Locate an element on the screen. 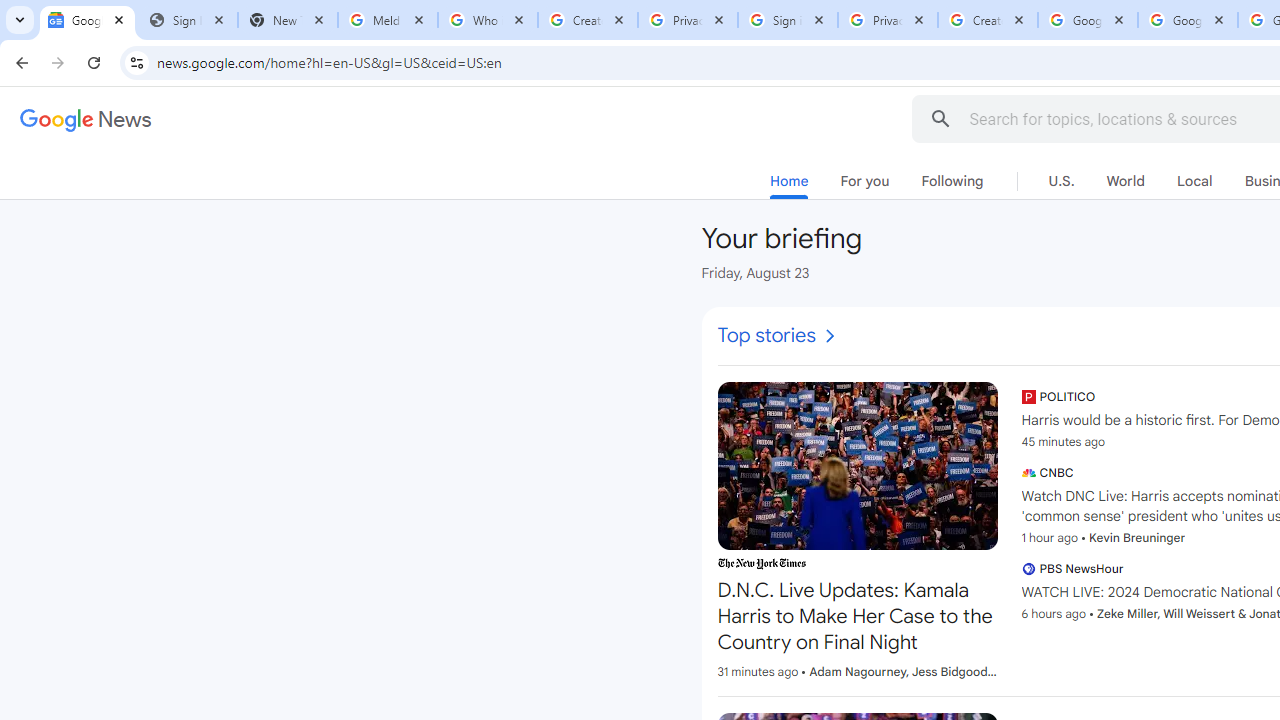 This screenshot has width=1280, height=720. Who is my administrator? - Google Account Help is located at coordinates (487, 20).